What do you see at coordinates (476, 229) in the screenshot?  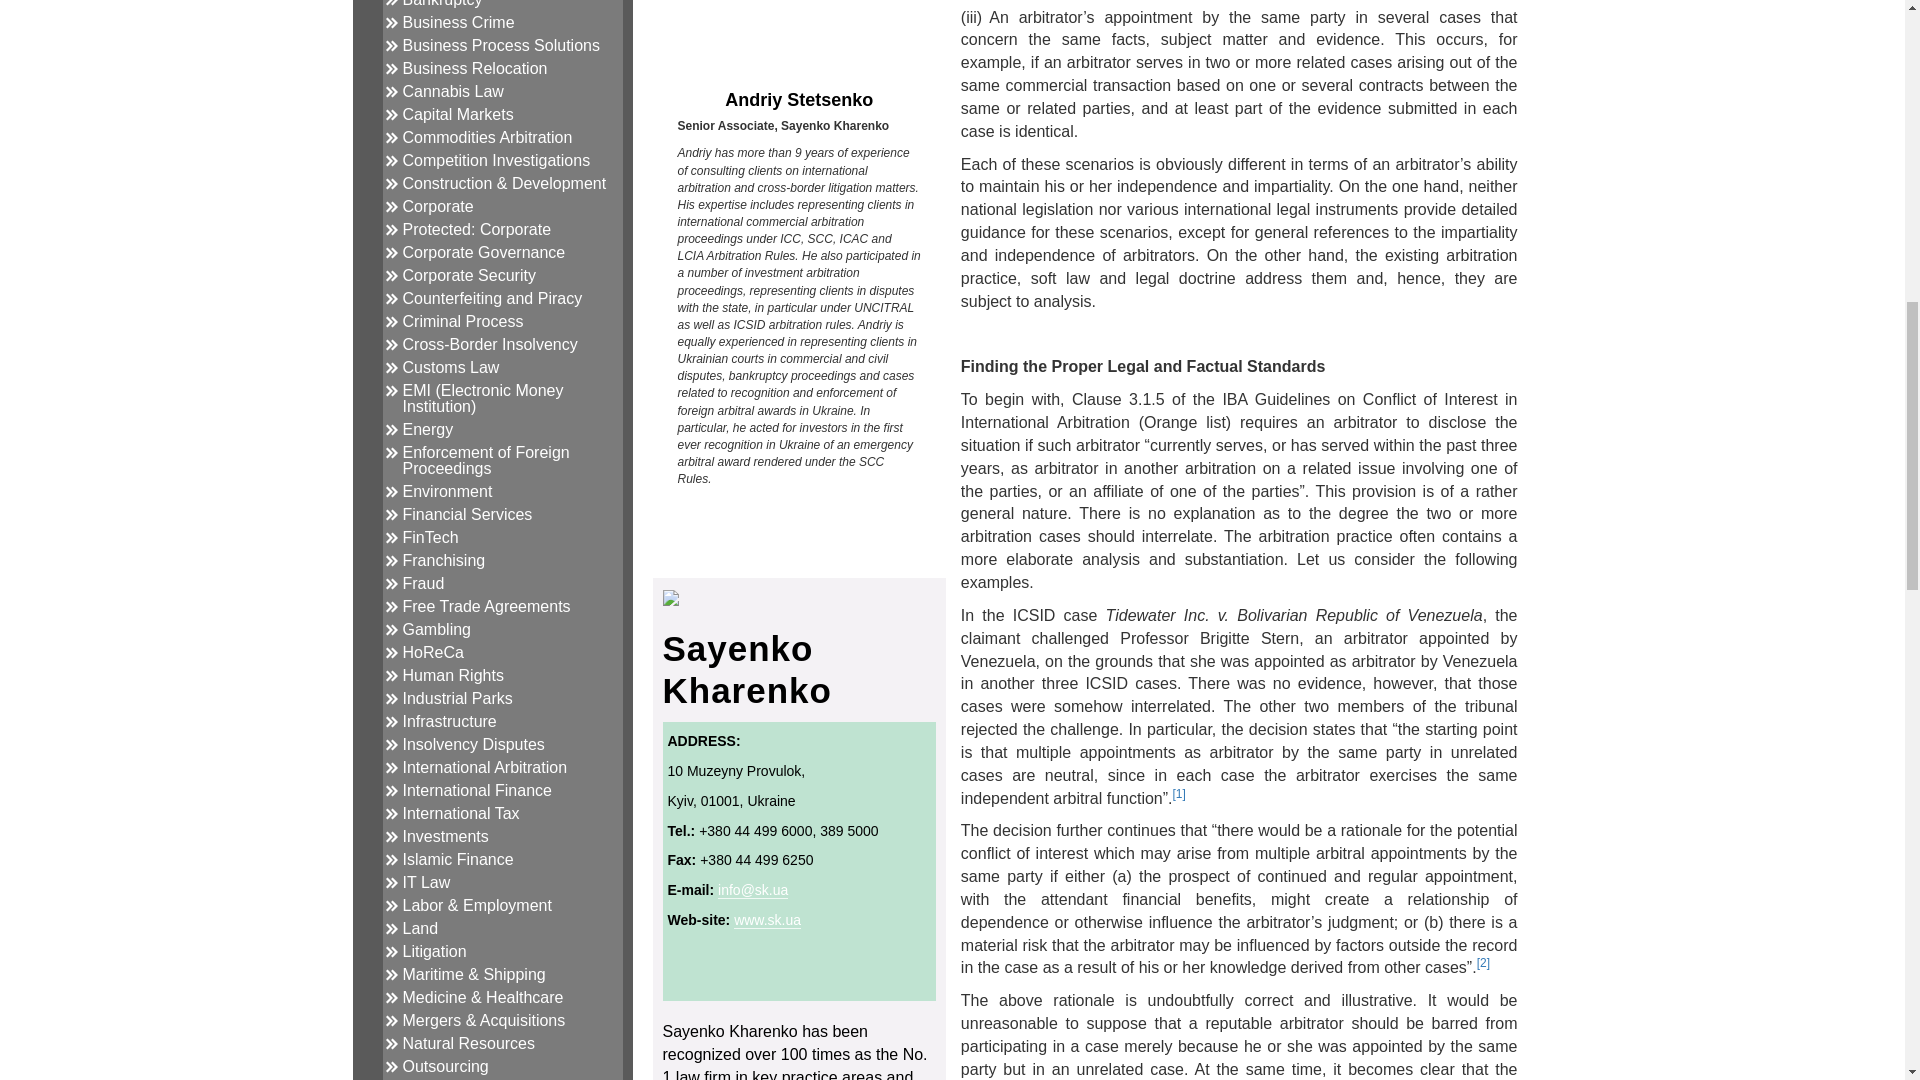 I see `Protected: Corporate` at bounding box center [476, 229].